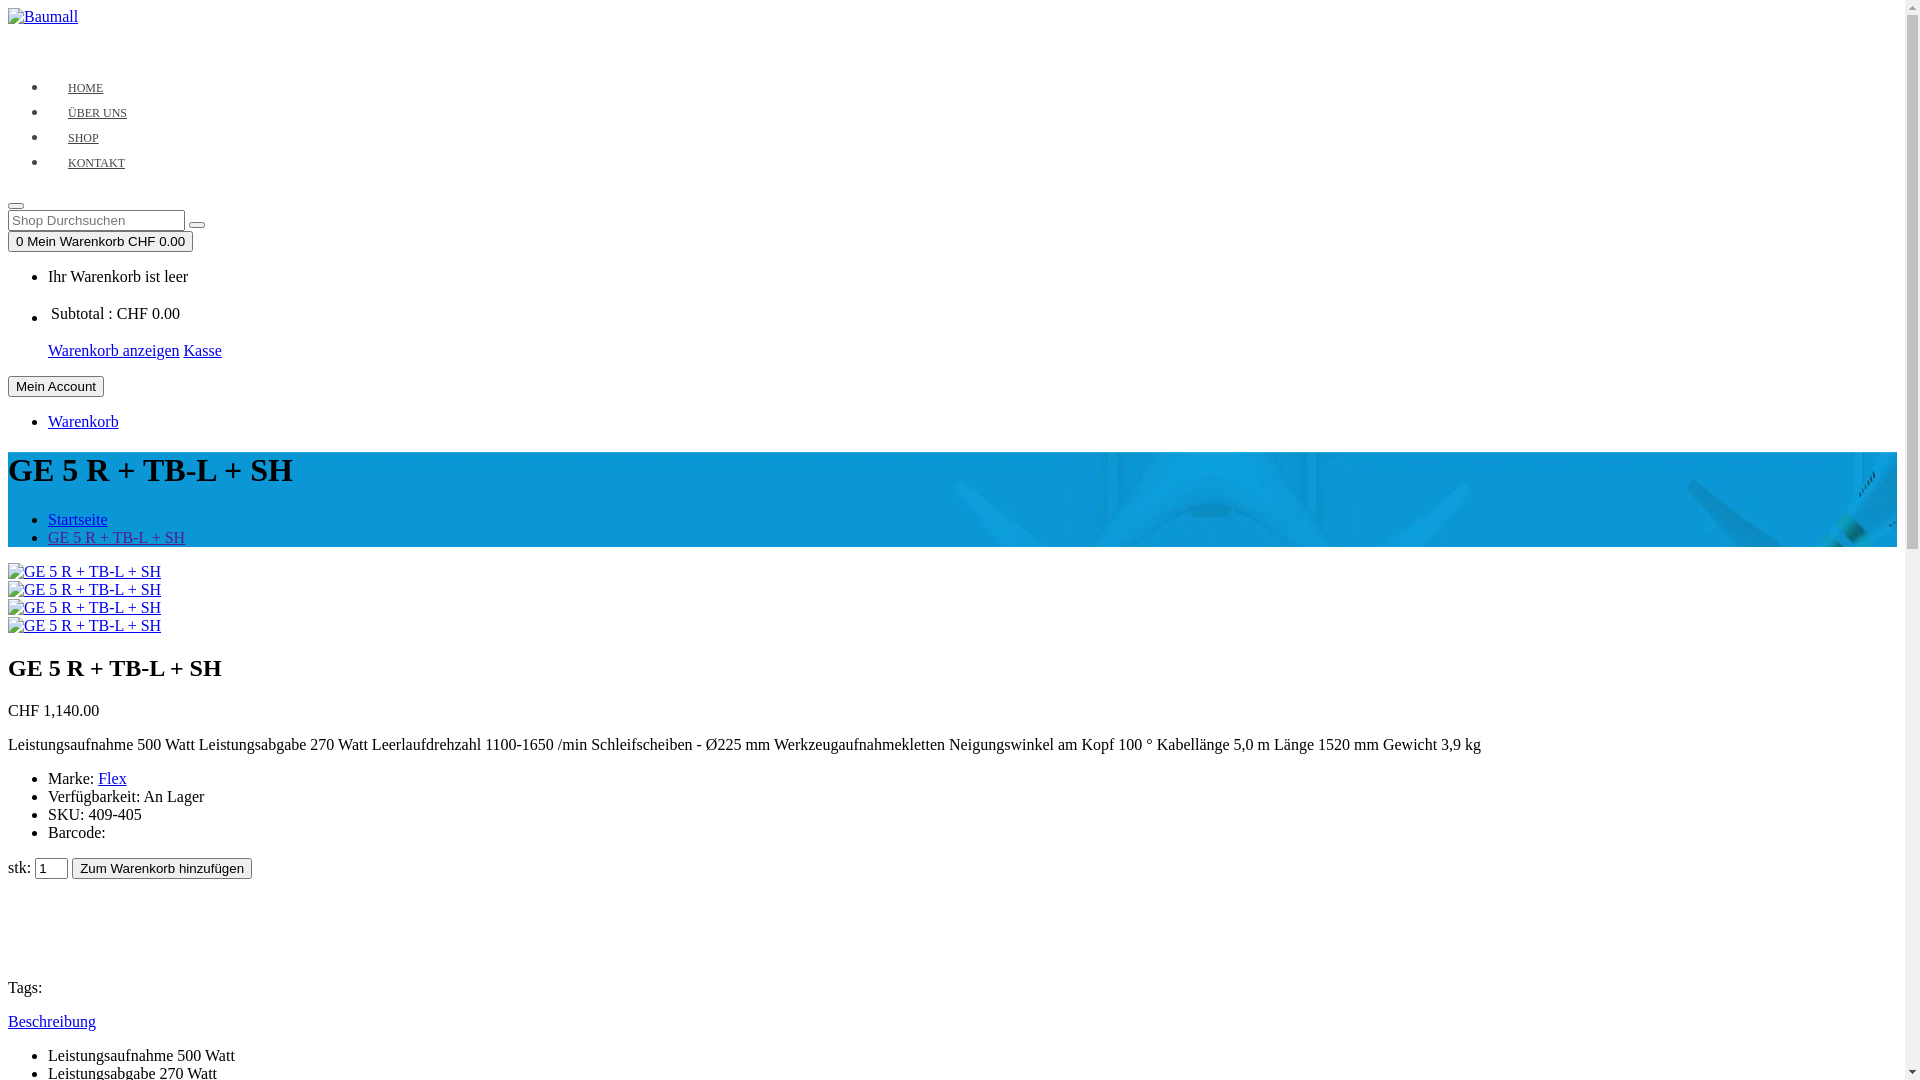 This screenshot has width=1920, height=1080. I want to click on Startseite, so click(78, 520).